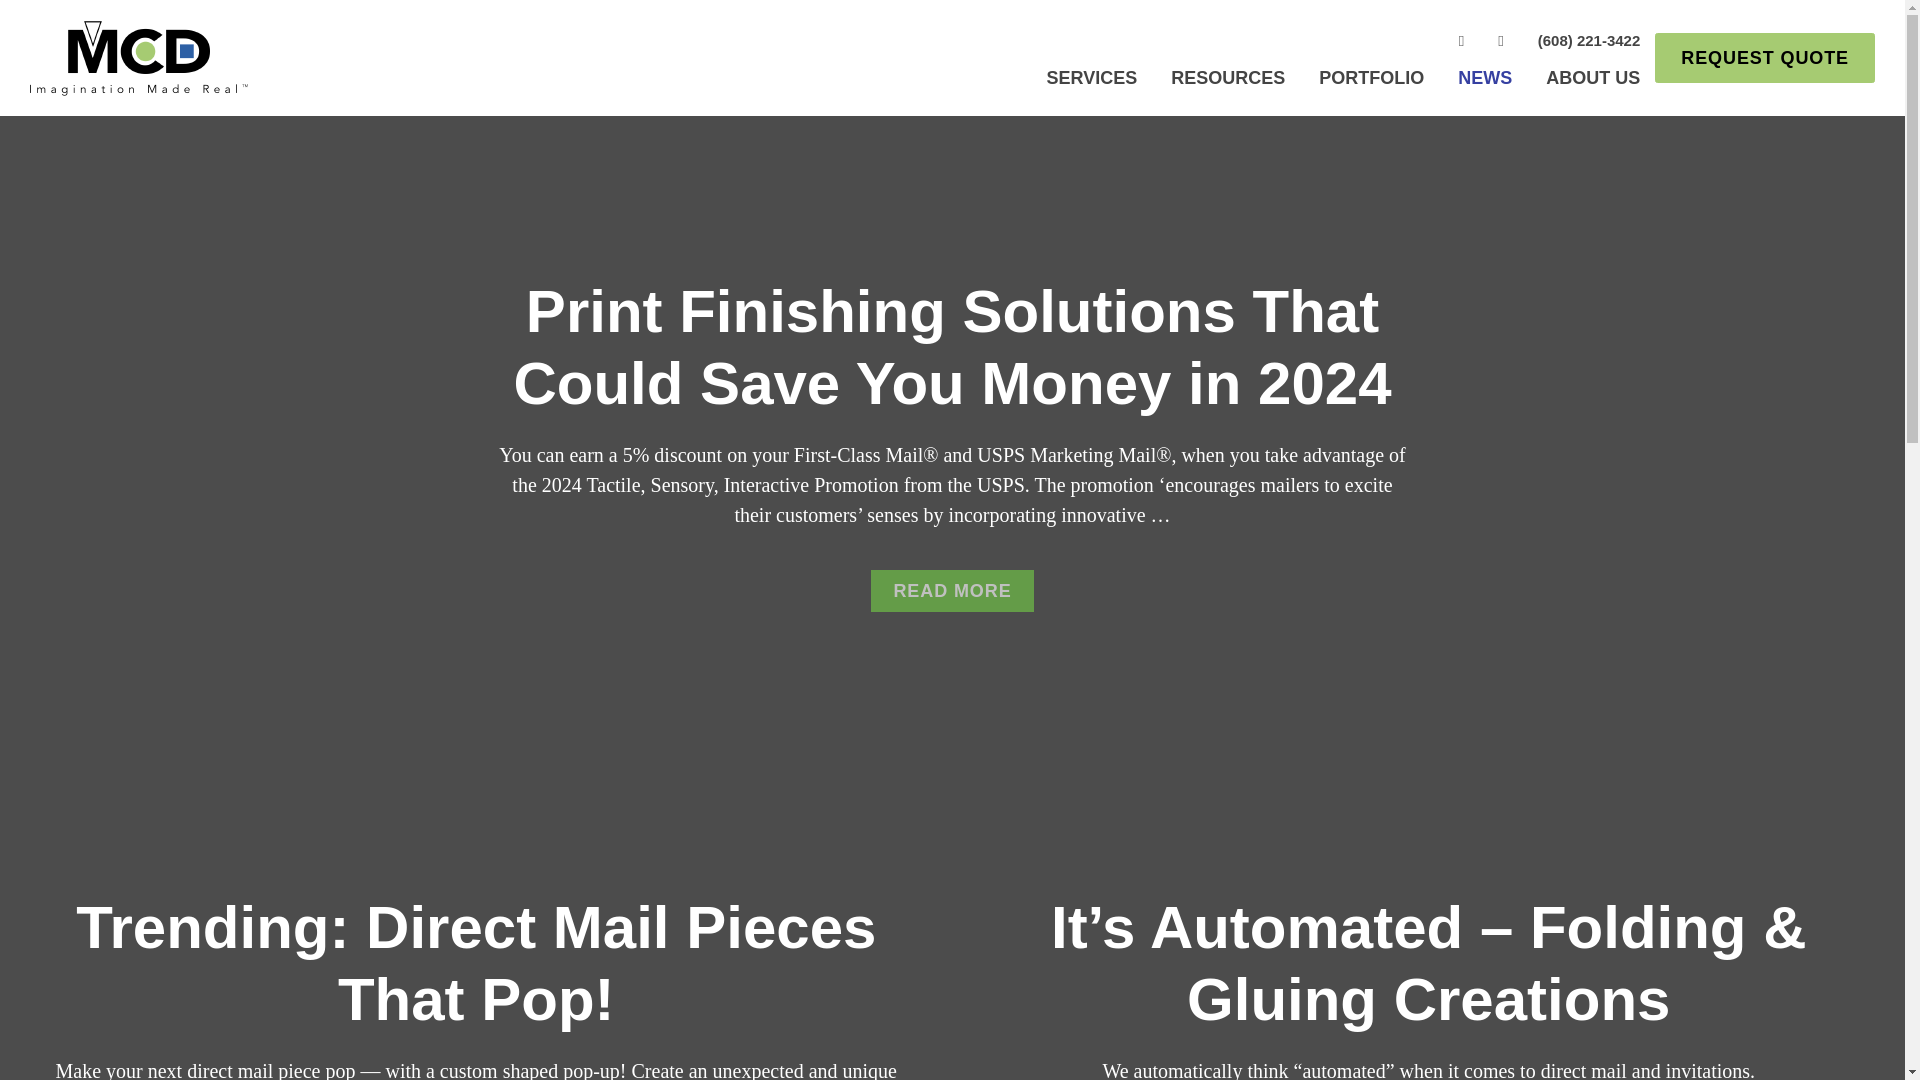  I want to click on RESOURCES, so click(1227, 82).